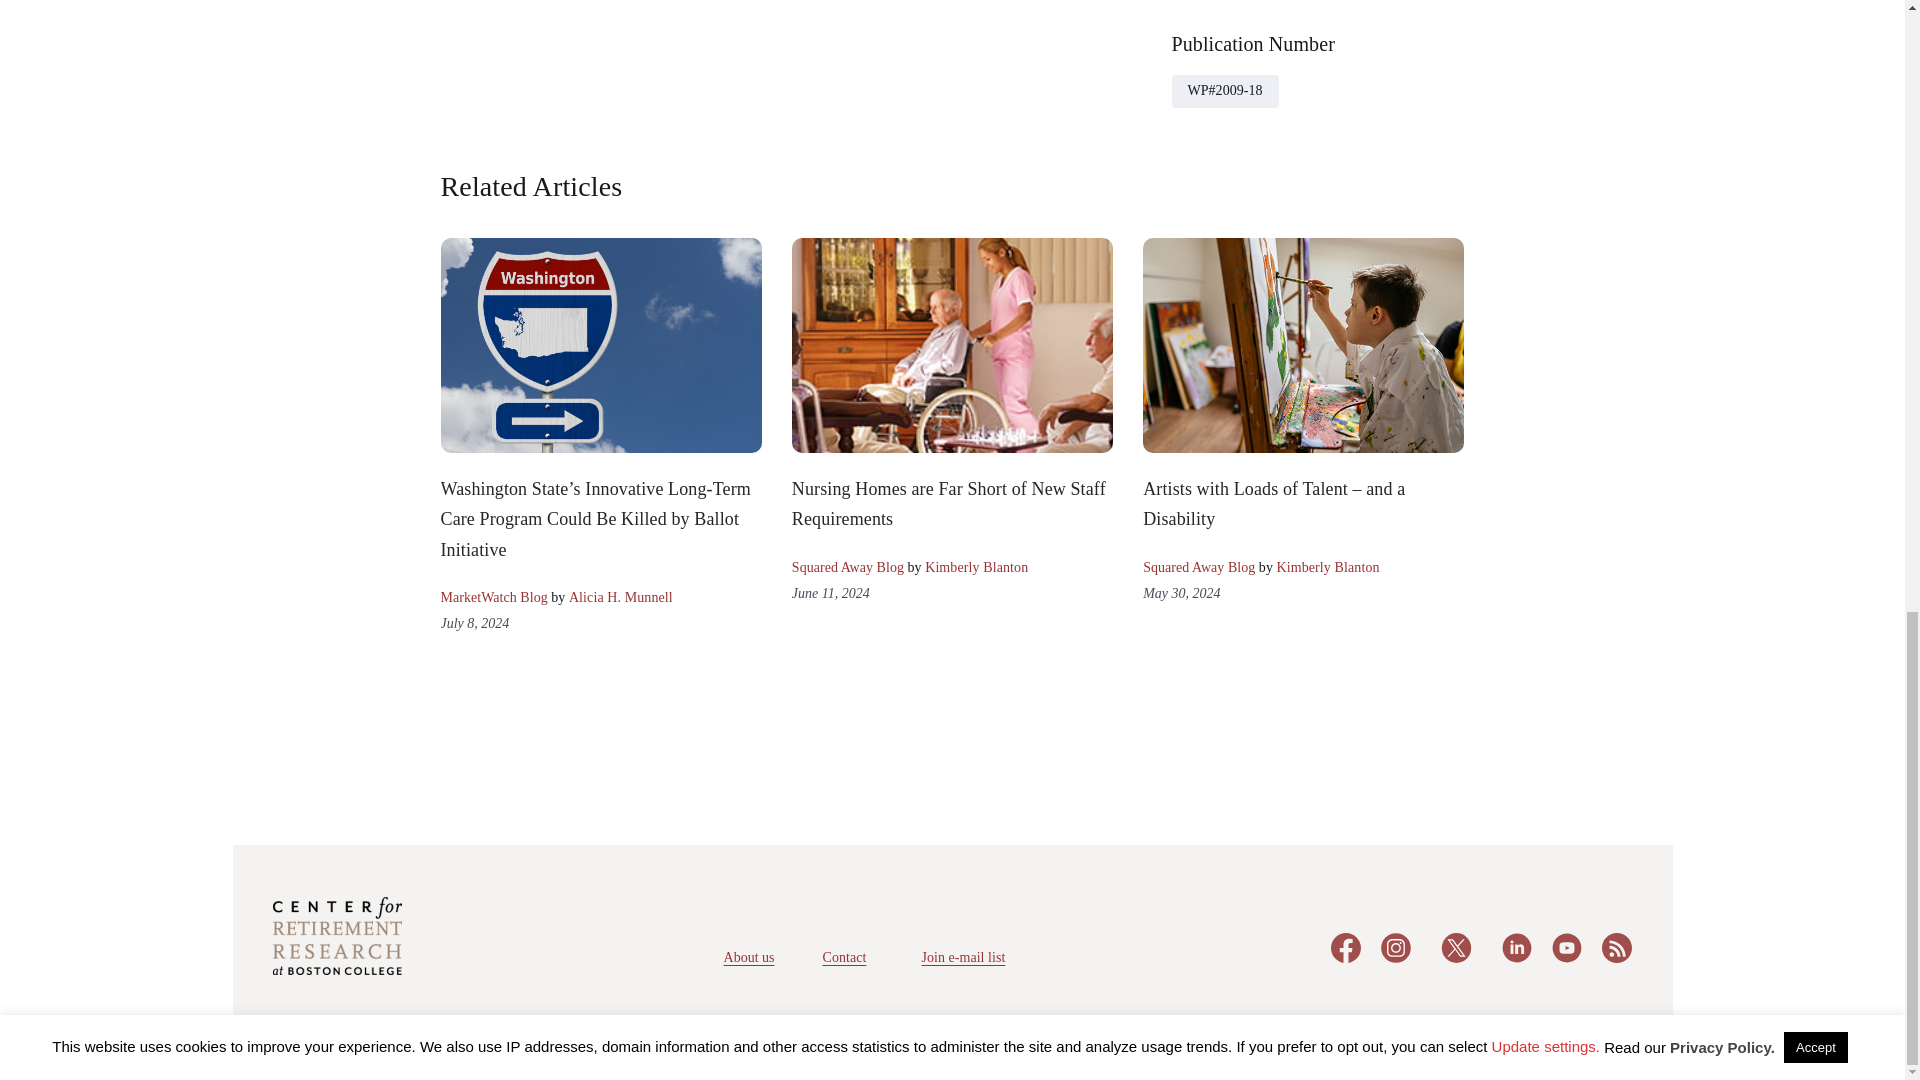 The image size is (1920, 1080). What do you see at coordinates (976, 567) in the screenshot?
I see `Posts by Kimberly Blanton` at bounding box center [976, 567].